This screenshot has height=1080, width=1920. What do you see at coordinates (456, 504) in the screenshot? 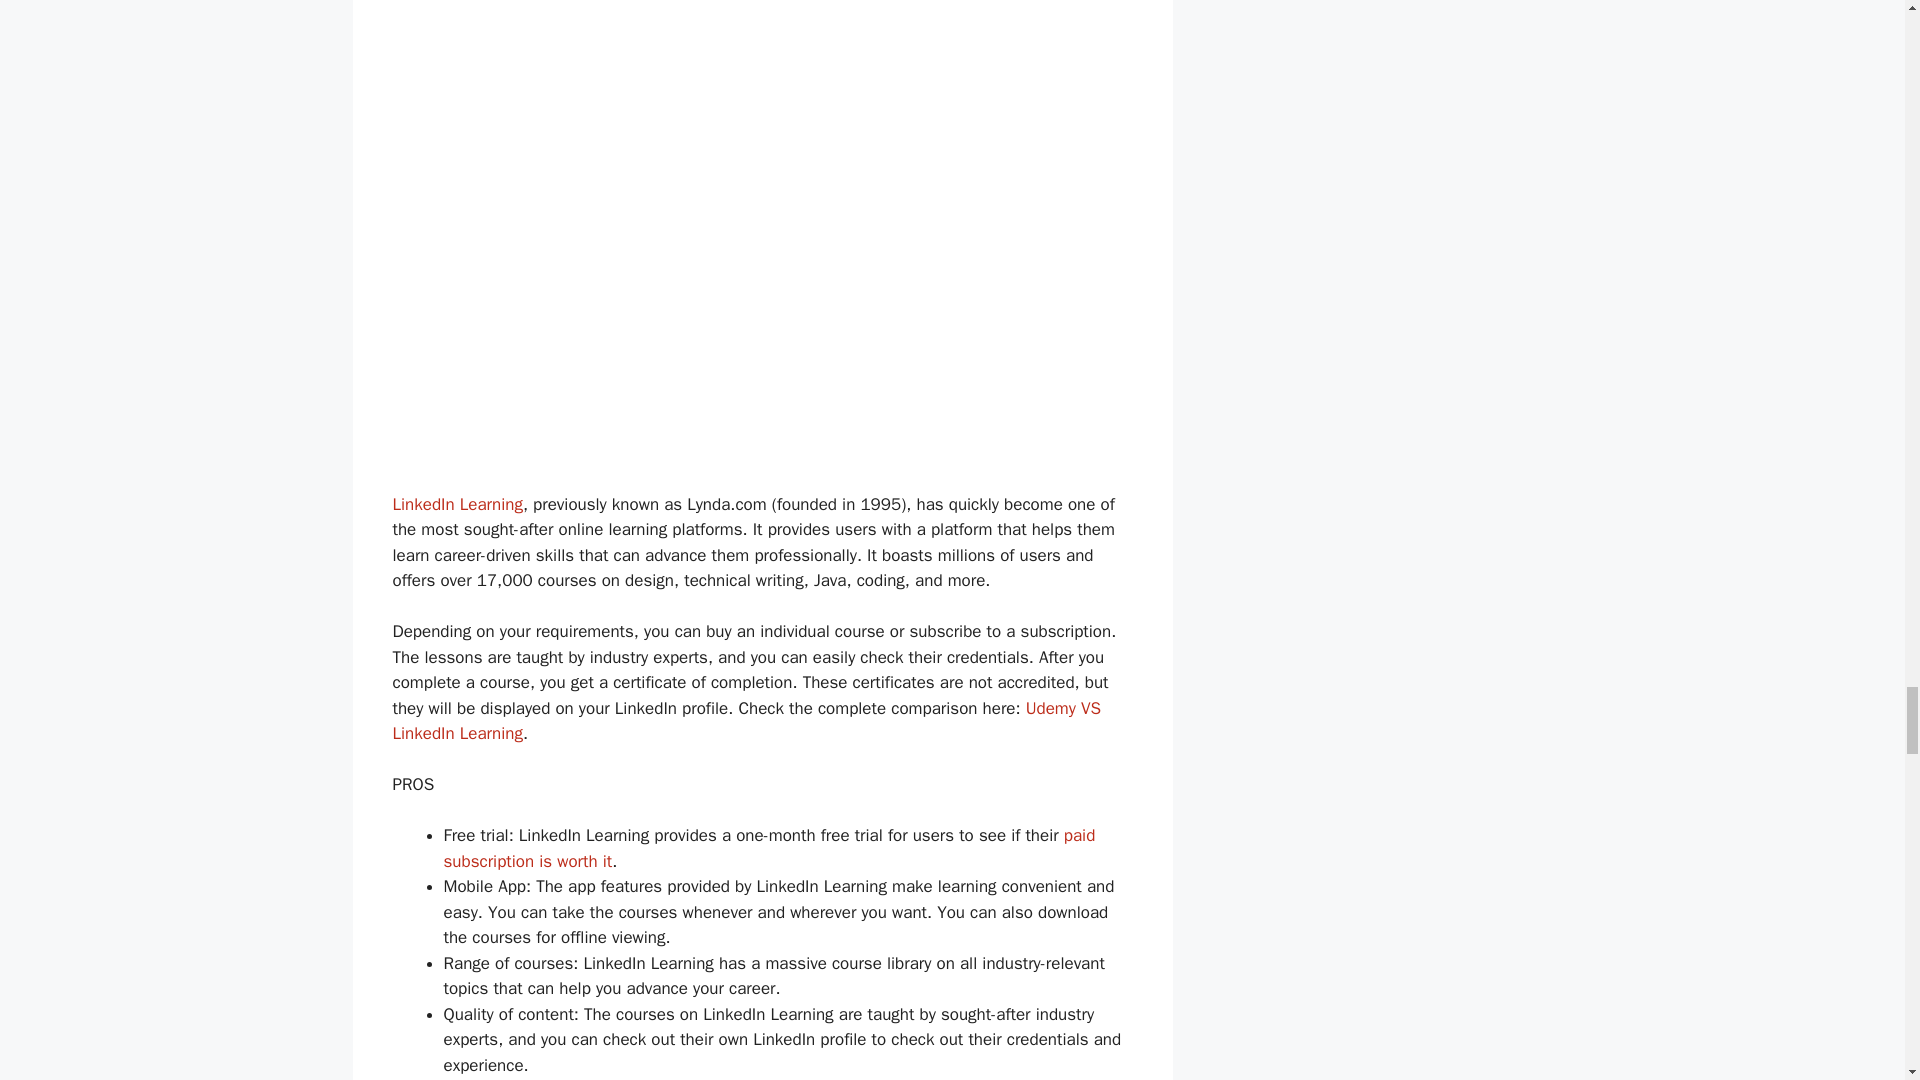
I see `LinkedIn Learning` at bounding box center [456, 504].